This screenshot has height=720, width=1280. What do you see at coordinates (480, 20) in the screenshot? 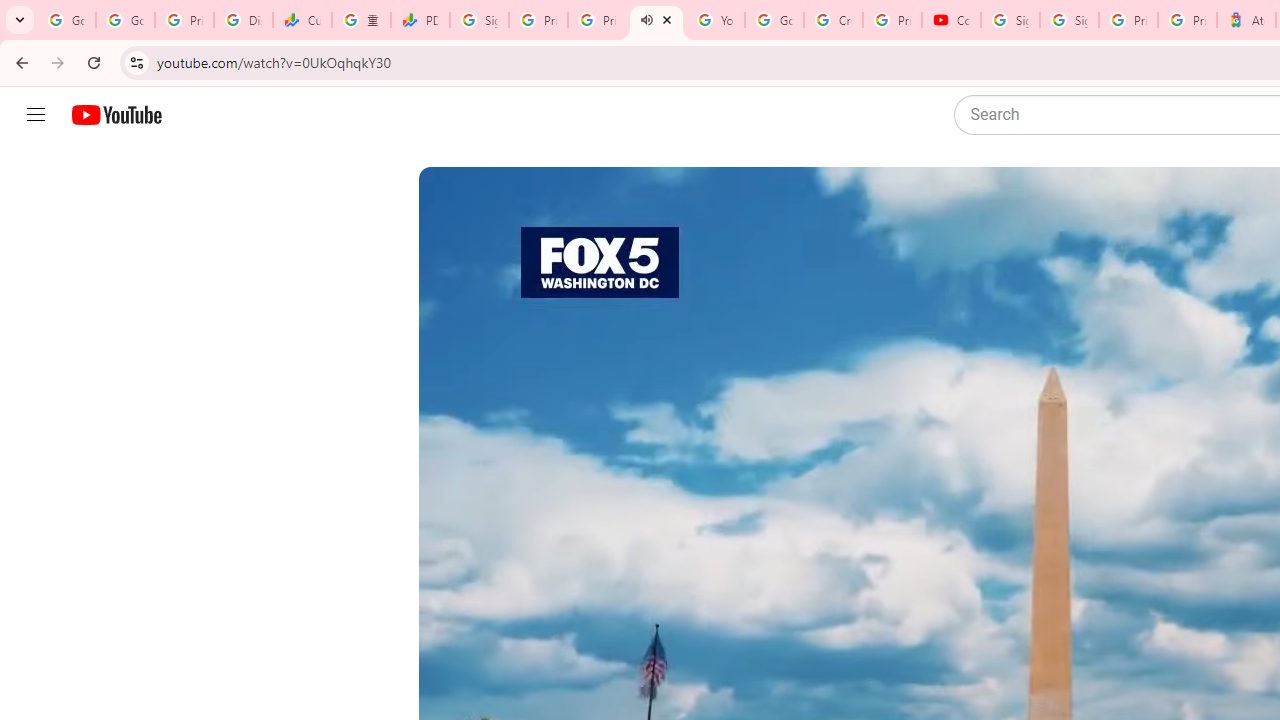
I see `Sign in - Google Accounts` at bounding box center [480, 20].